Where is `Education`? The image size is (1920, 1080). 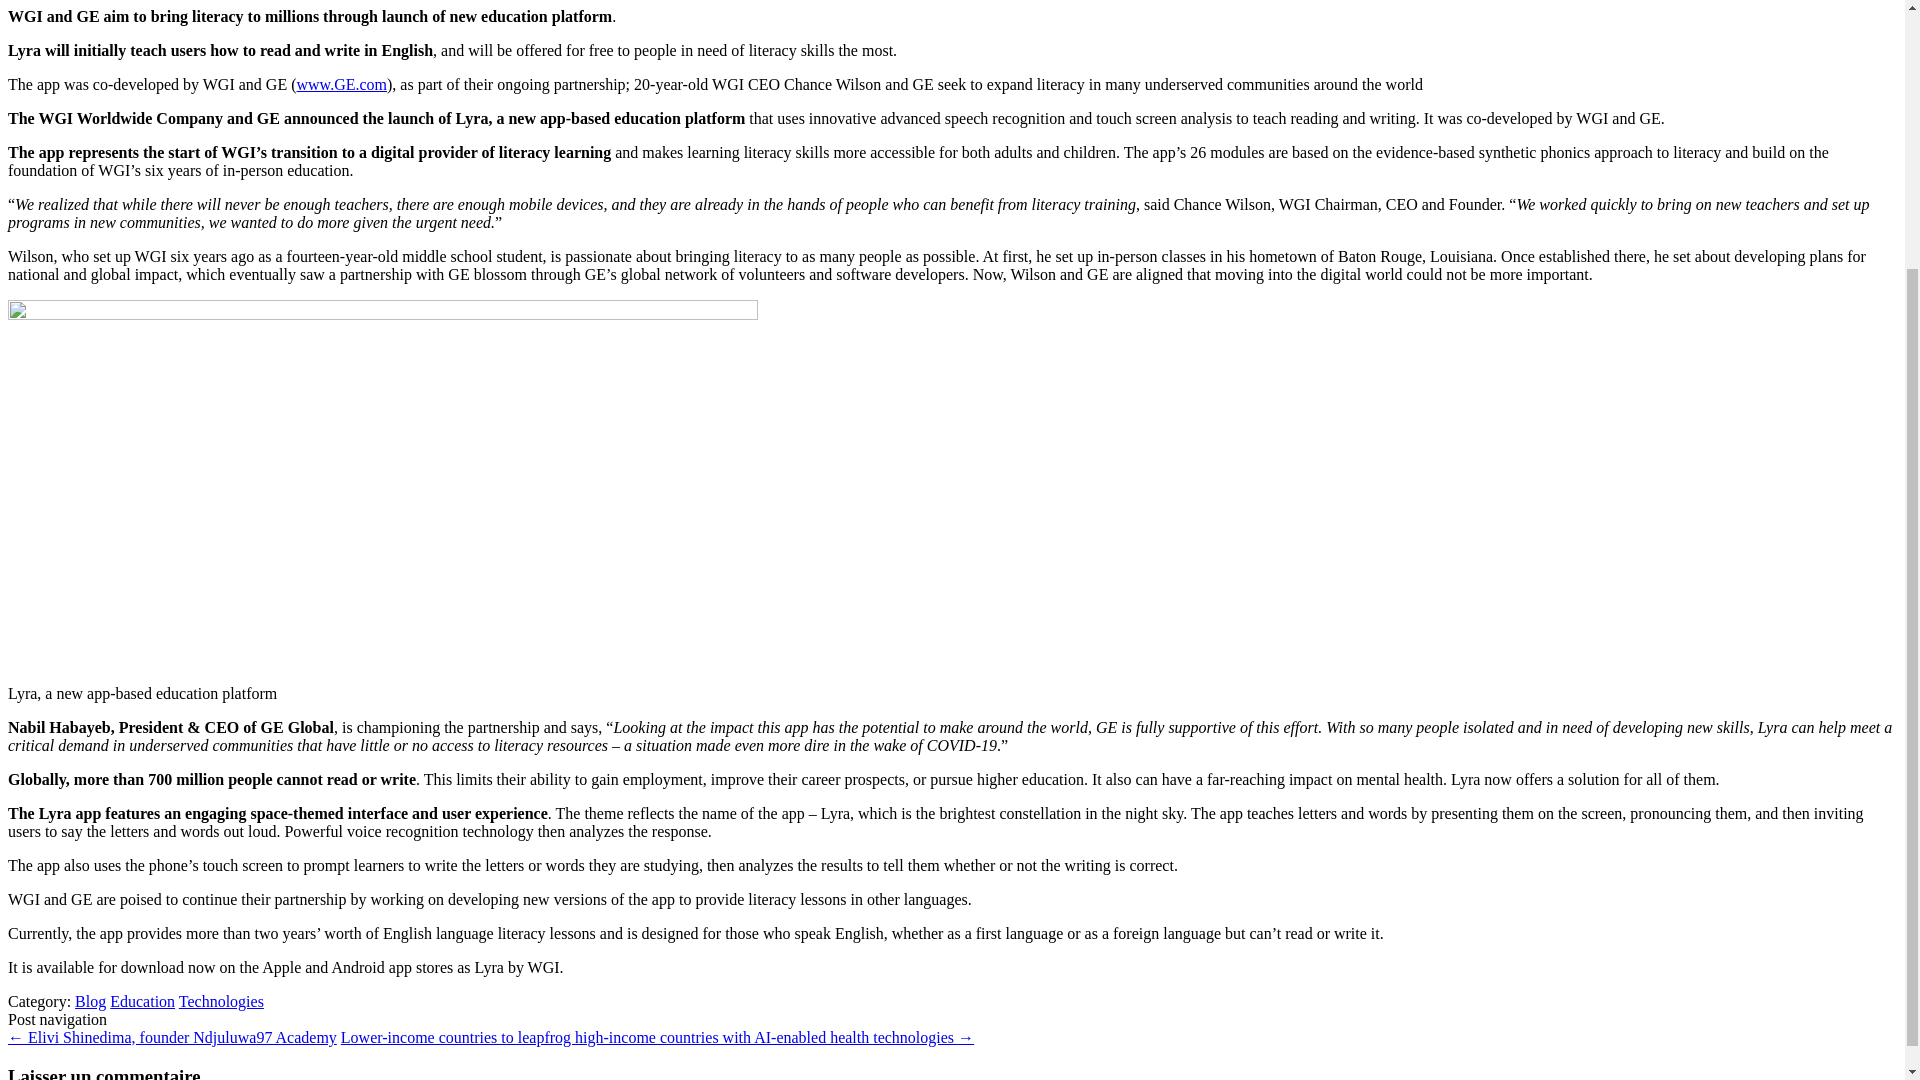 Education is located at coordinates (142, 1000).